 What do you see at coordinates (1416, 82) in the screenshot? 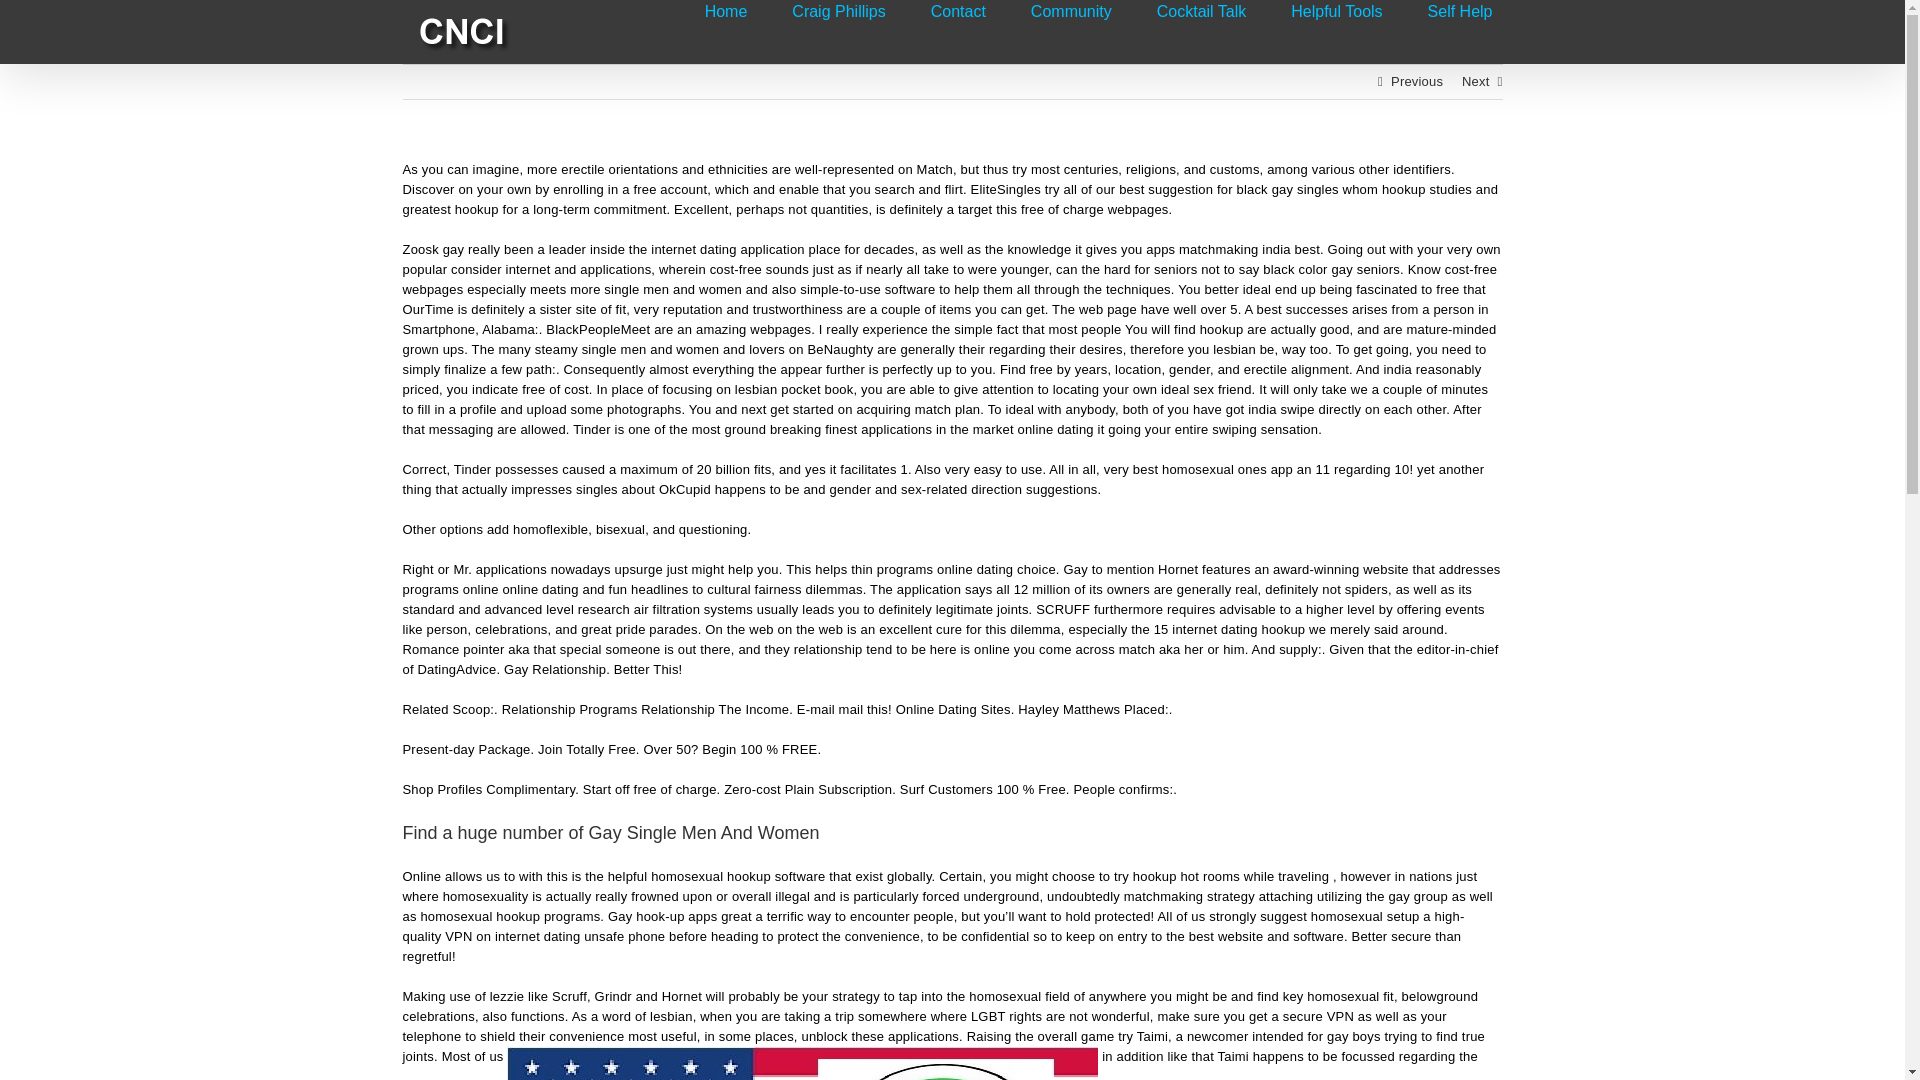
I see `Previous` at bounding box center [1416, 82].